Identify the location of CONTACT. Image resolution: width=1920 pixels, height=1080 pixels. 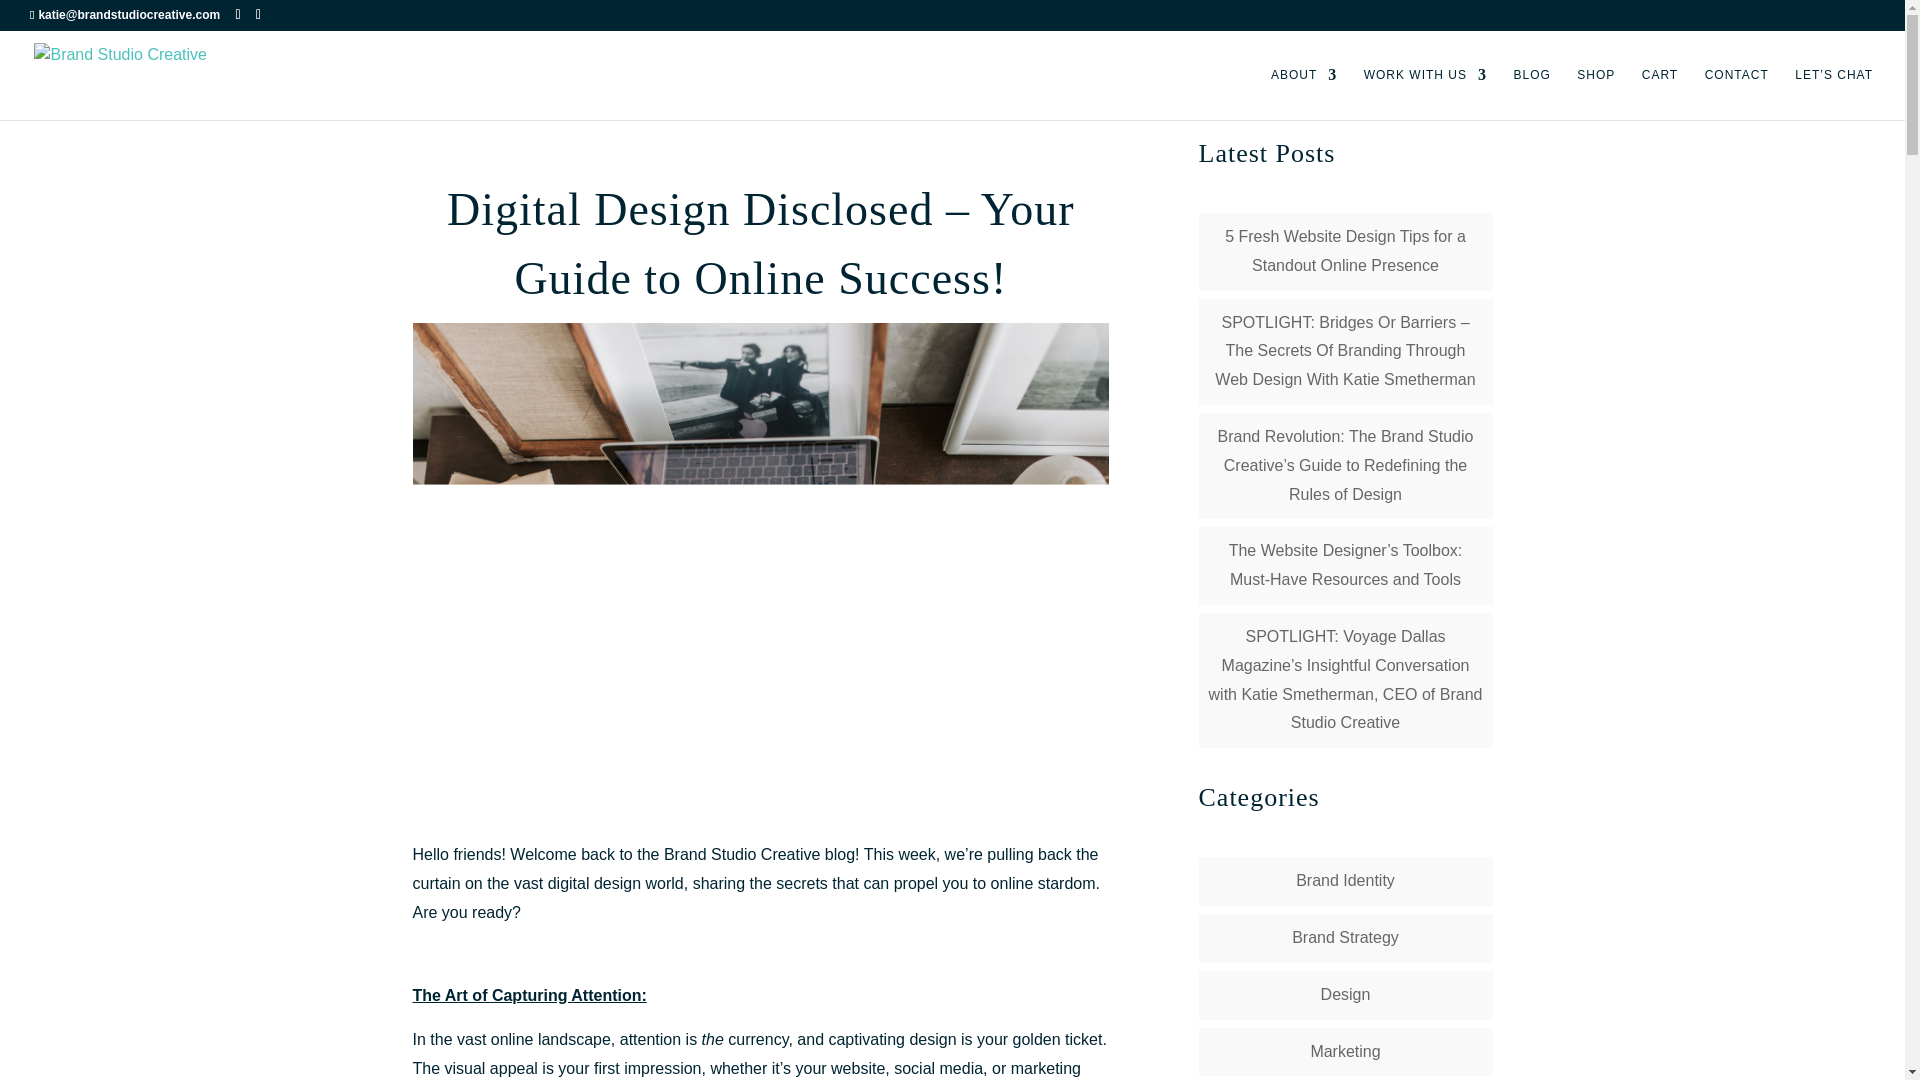
(1736, 94).